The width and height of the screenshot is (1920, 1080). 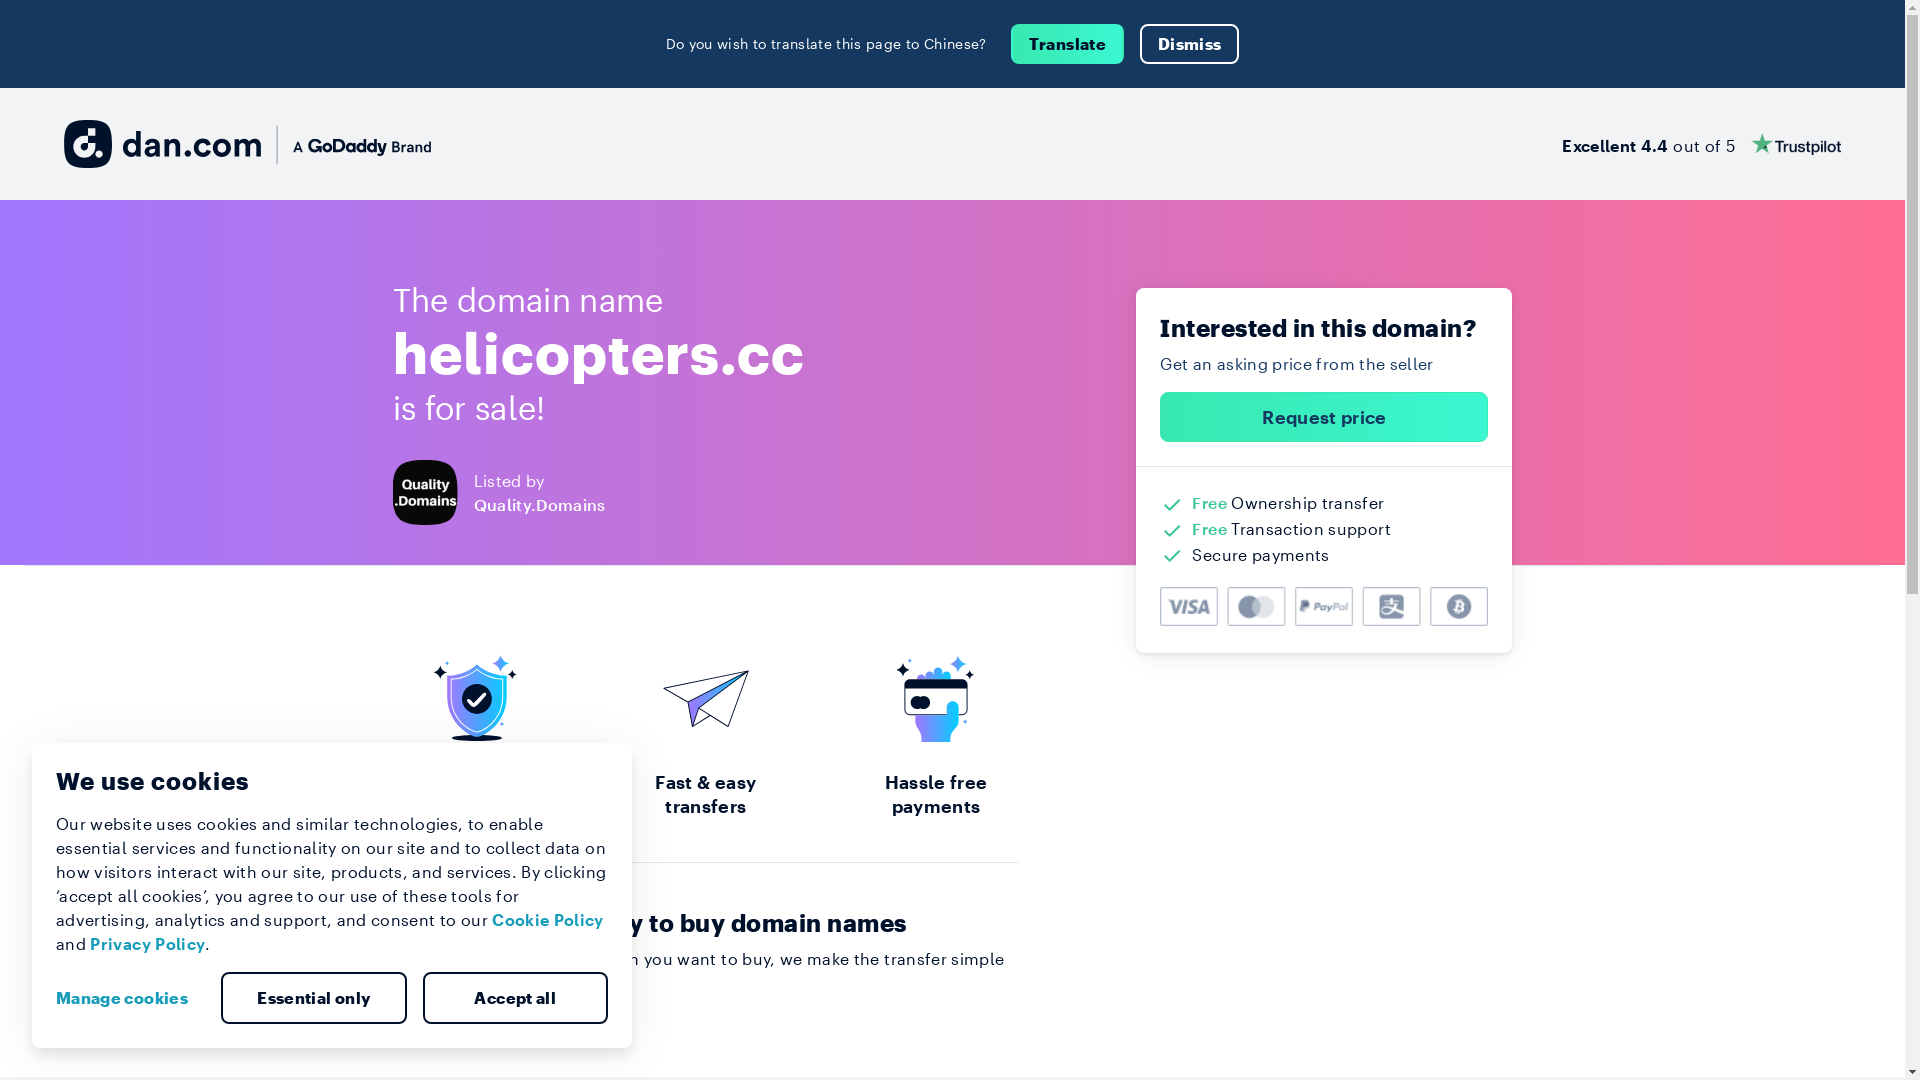 I want to click on Essential only, so click(x=314, y=998).